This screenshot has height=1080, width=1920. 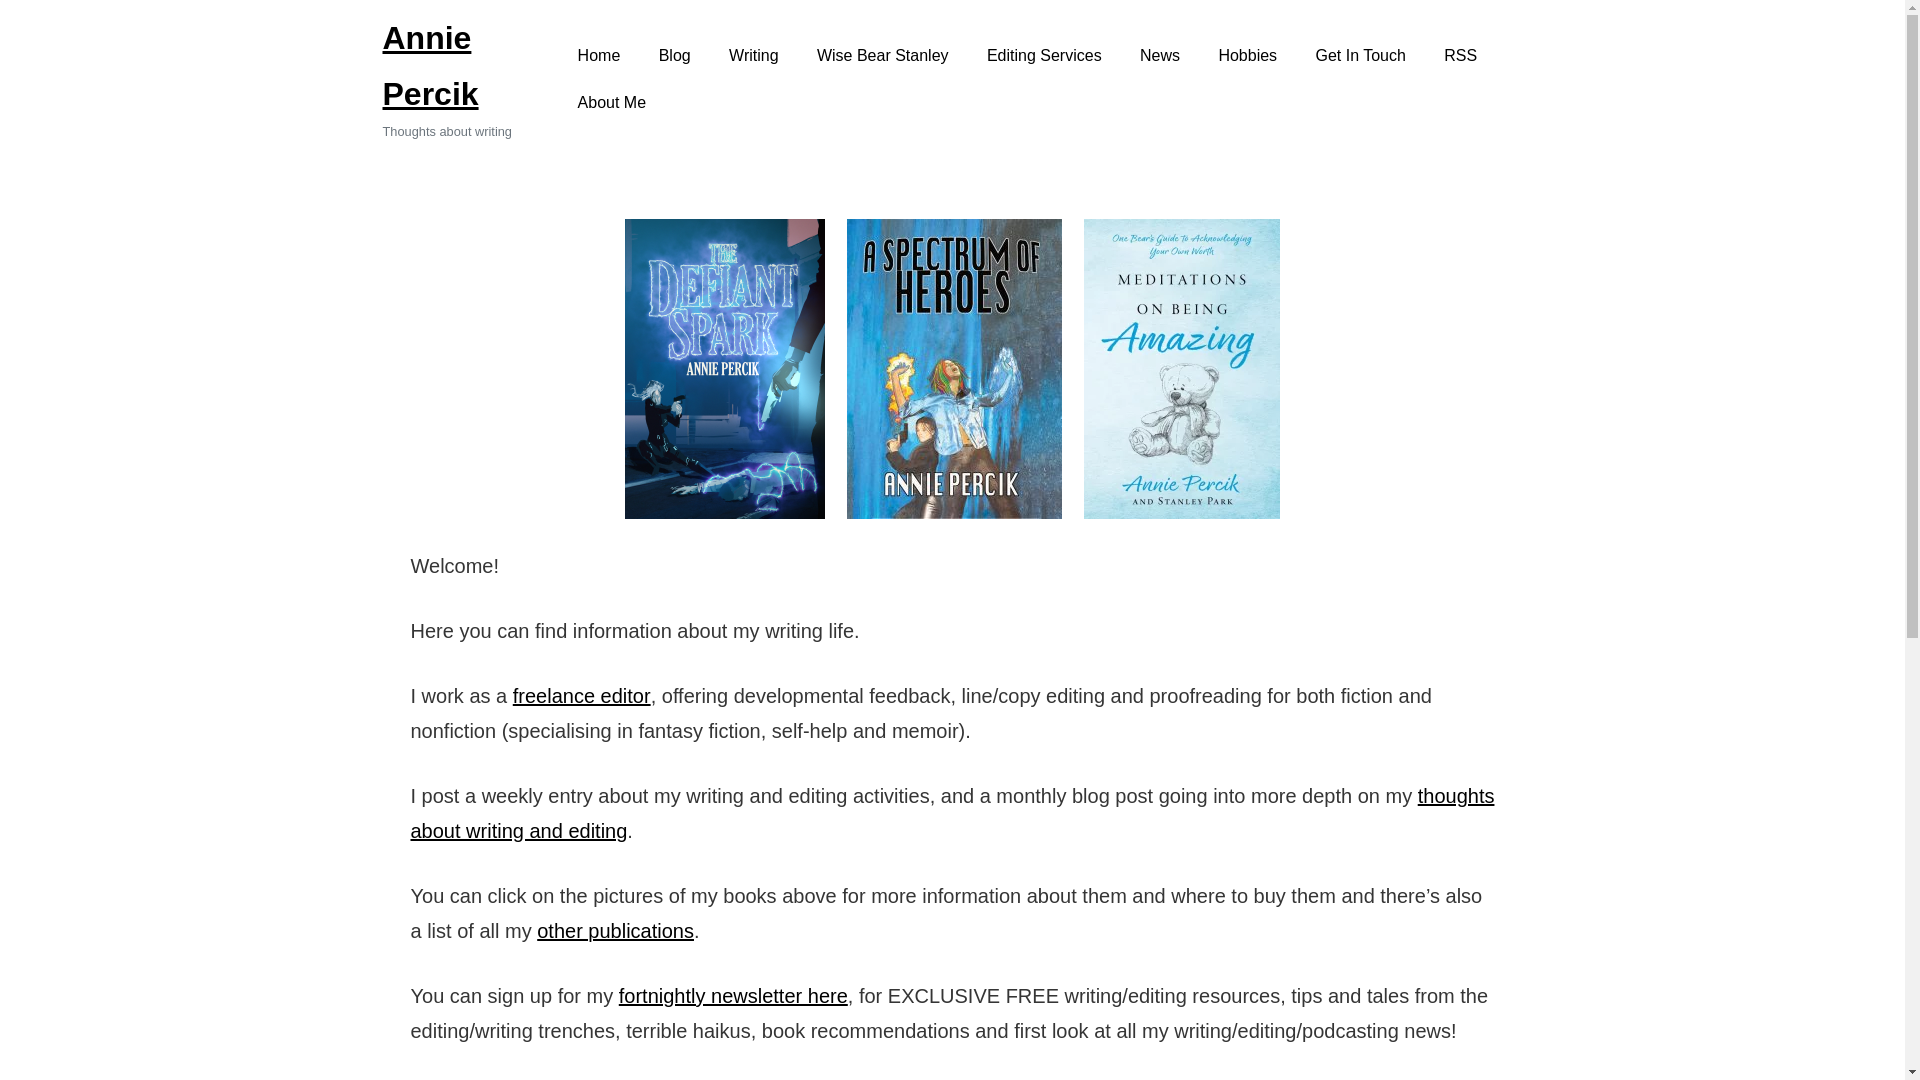 What do you see at coordinates (611, 103) in the screenshot?
I see `About Me` at bounding box center [611, 103].